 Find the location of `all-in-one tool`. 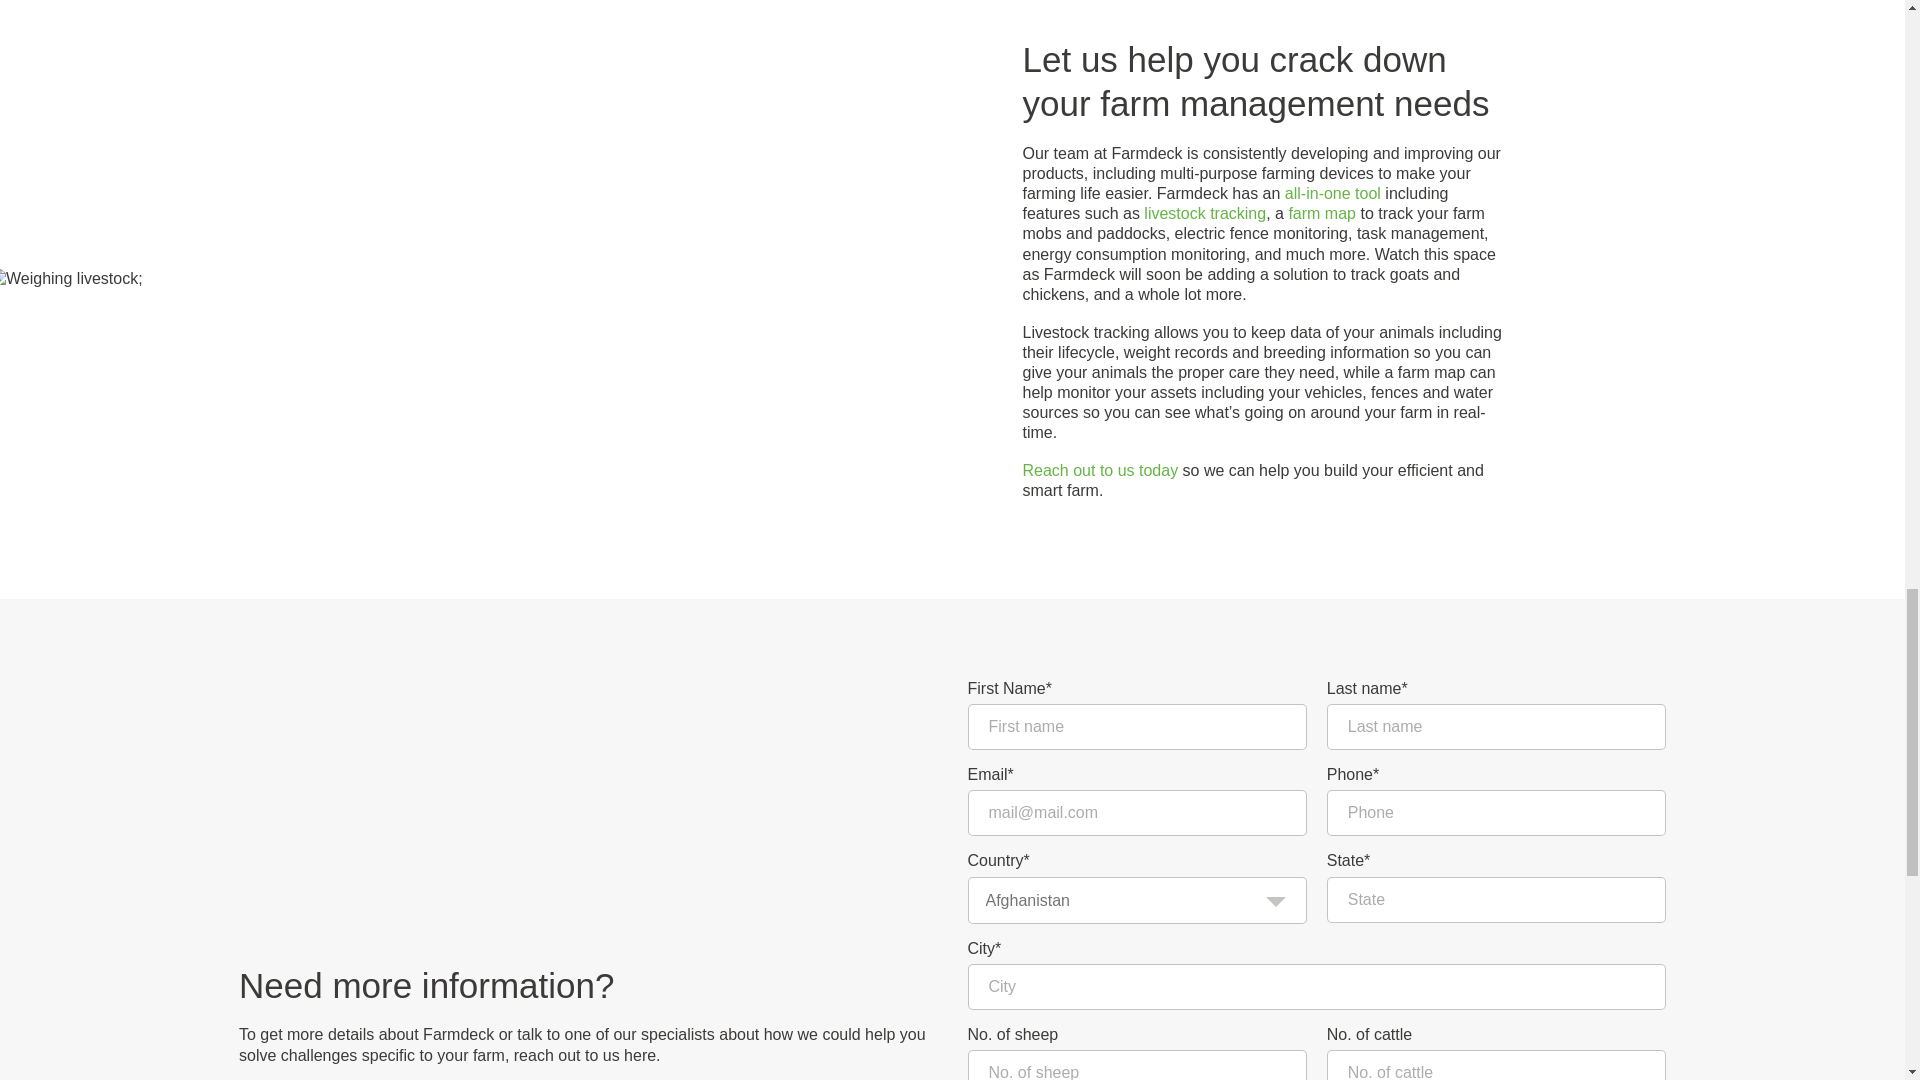

all-in-one tool is located at coordinates (1332, 192).